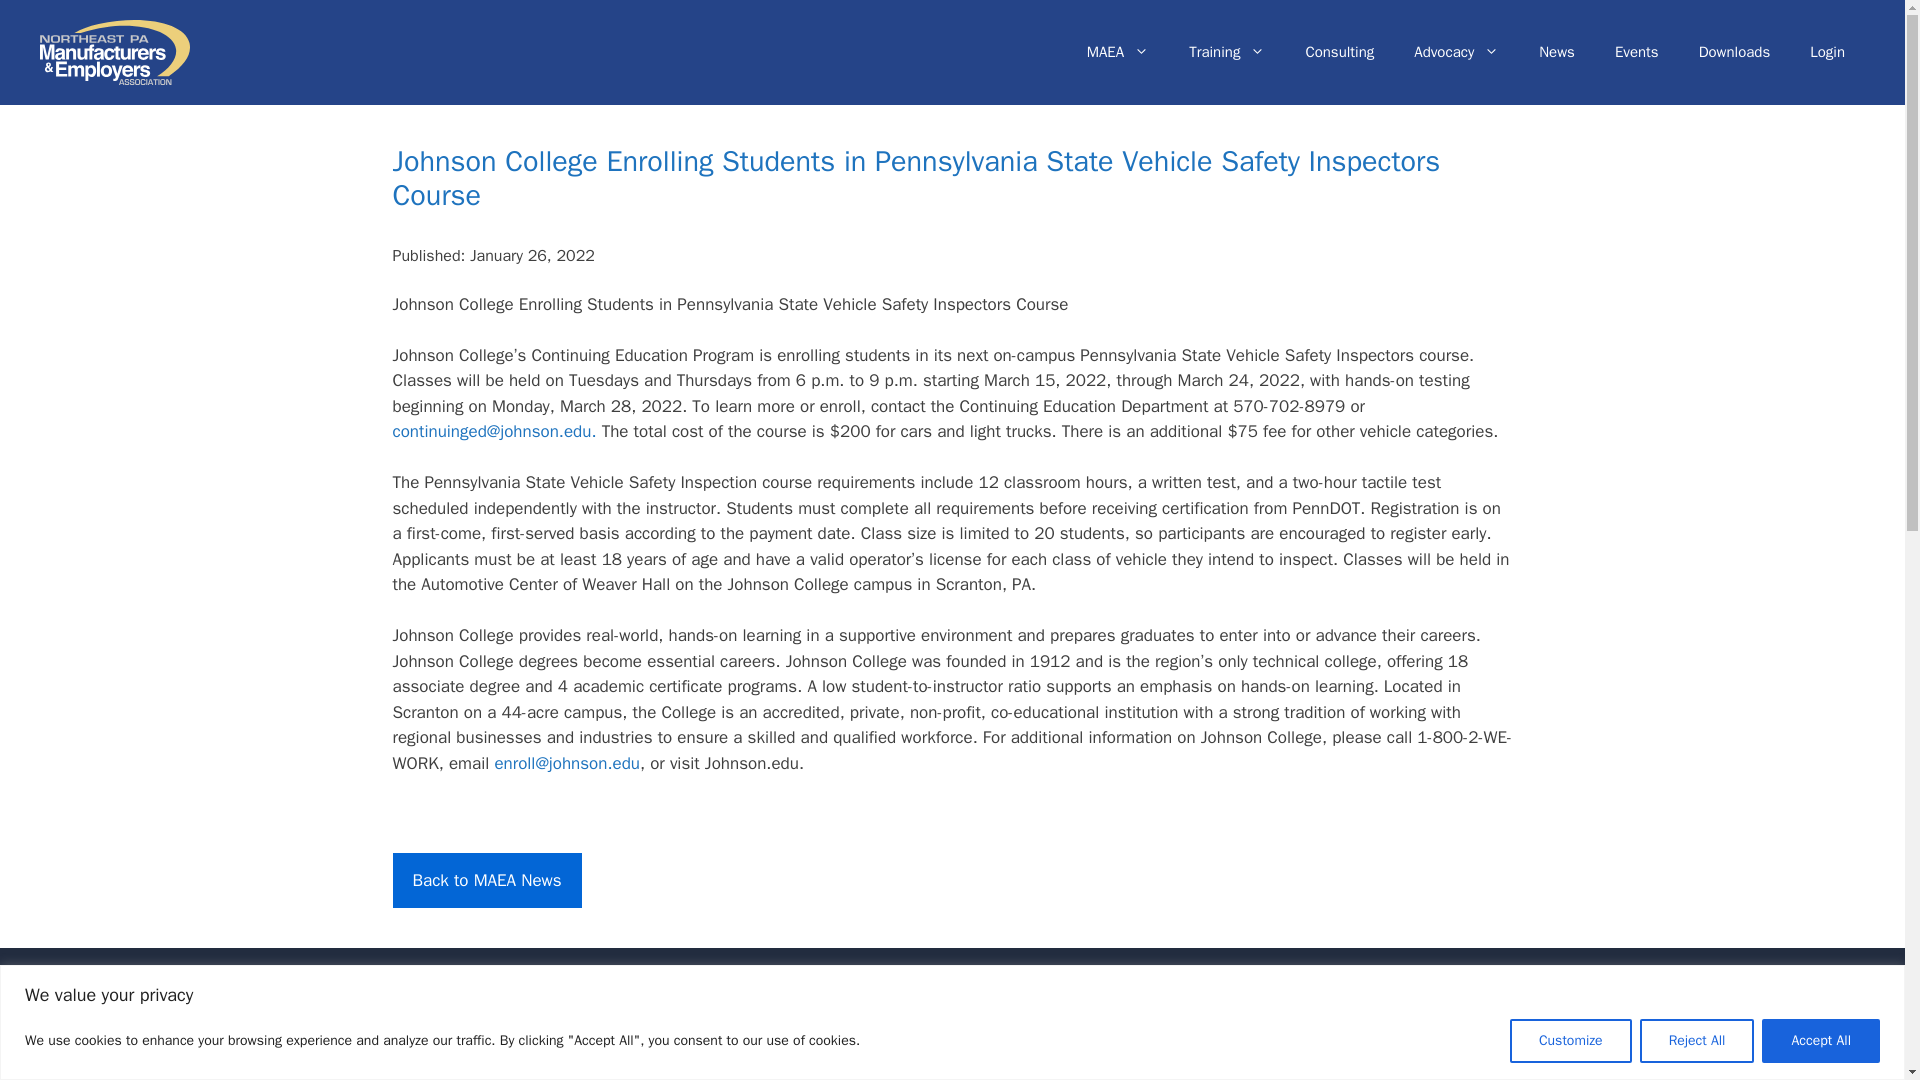  I want to click on Customize, so click(1570, 1040).